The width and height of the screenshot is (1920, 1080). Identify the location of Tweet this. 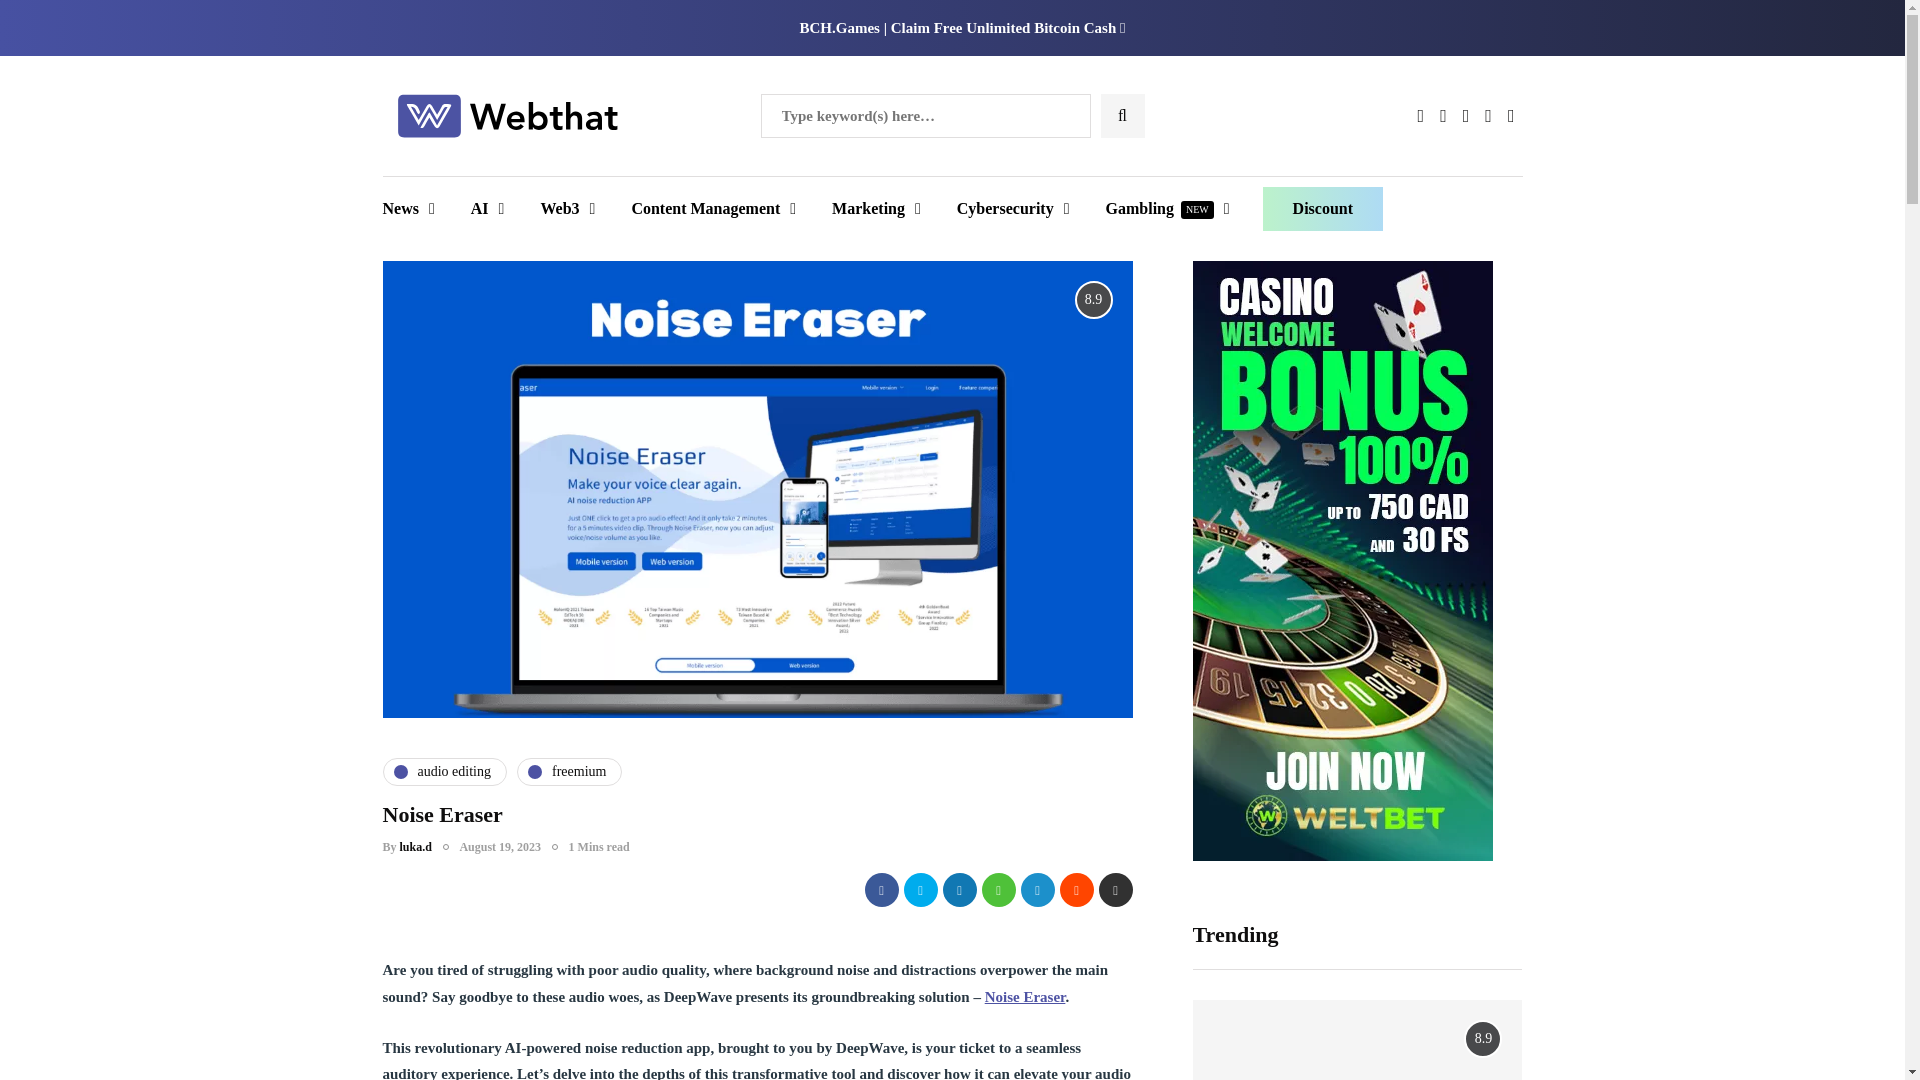
(921, 890).